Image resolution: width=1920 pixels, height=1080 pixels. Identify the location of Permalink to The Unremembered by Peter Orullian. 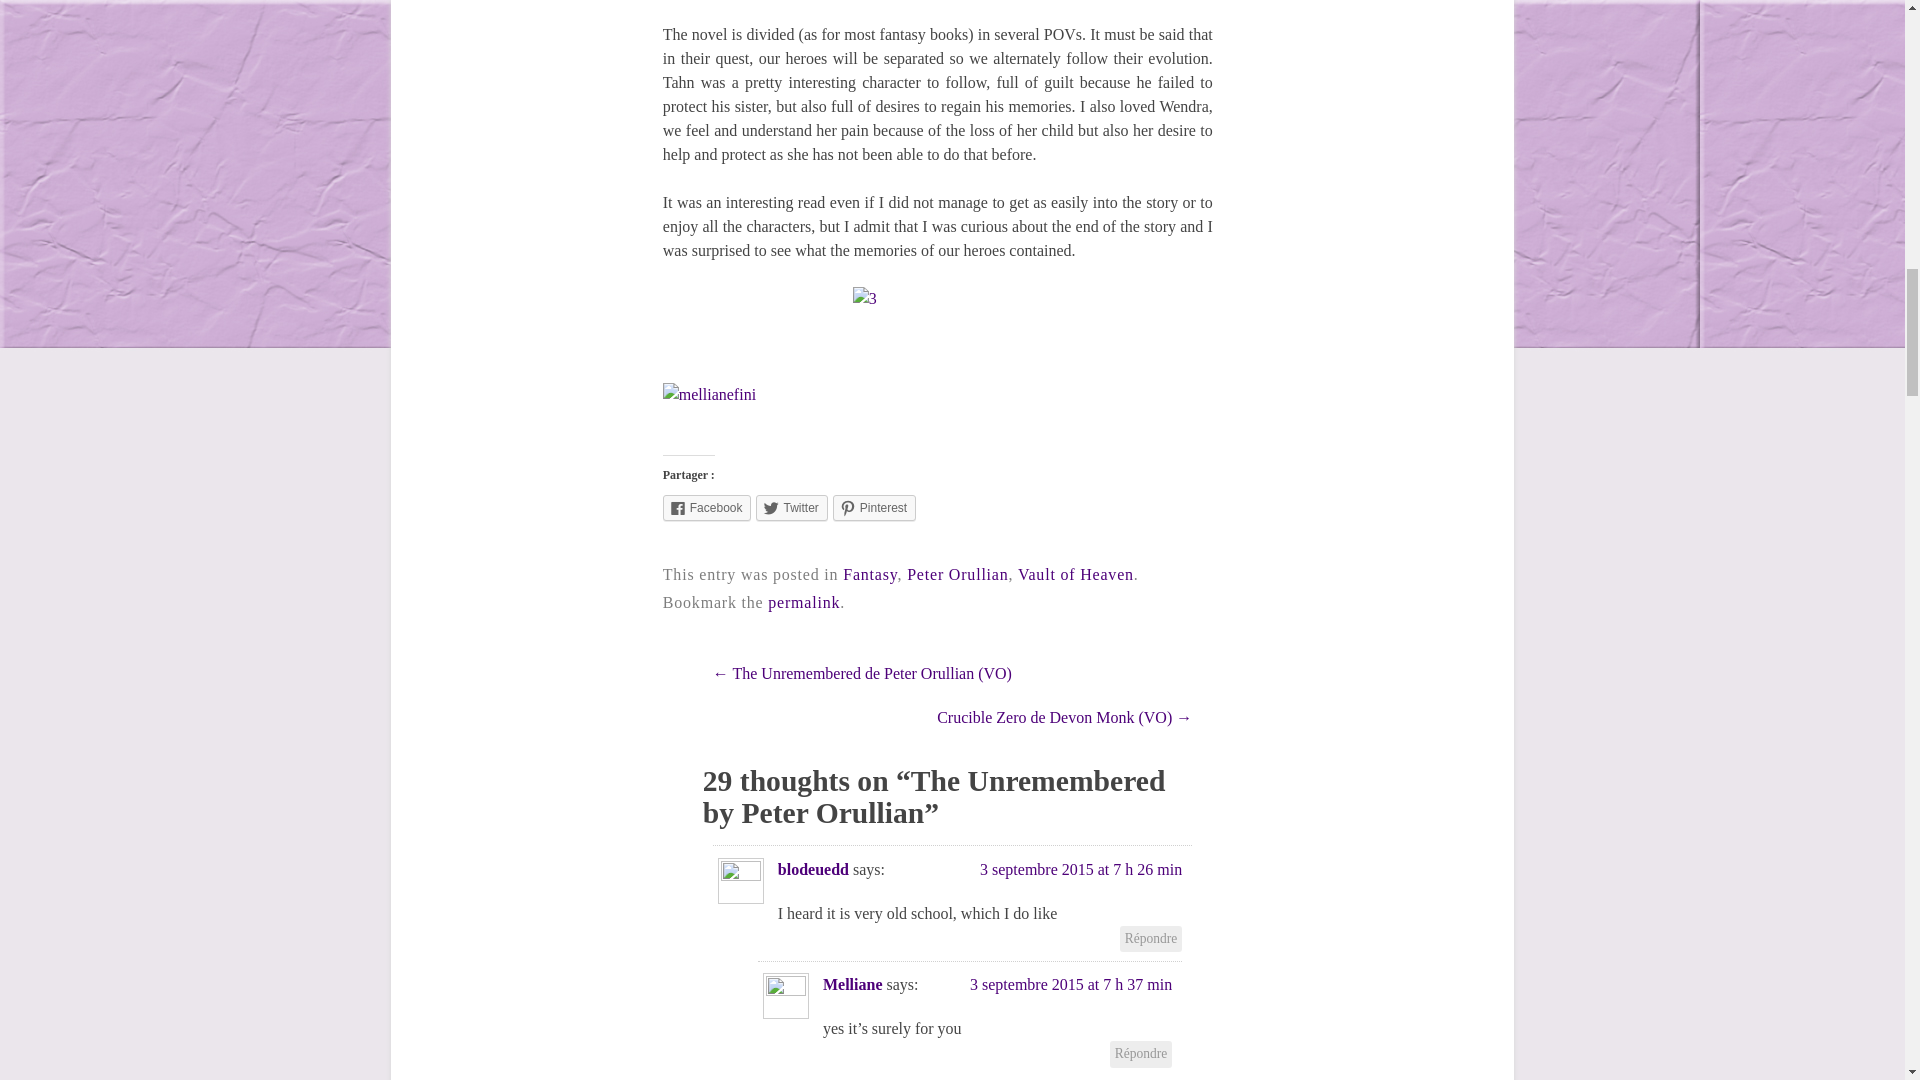
(804, 602).